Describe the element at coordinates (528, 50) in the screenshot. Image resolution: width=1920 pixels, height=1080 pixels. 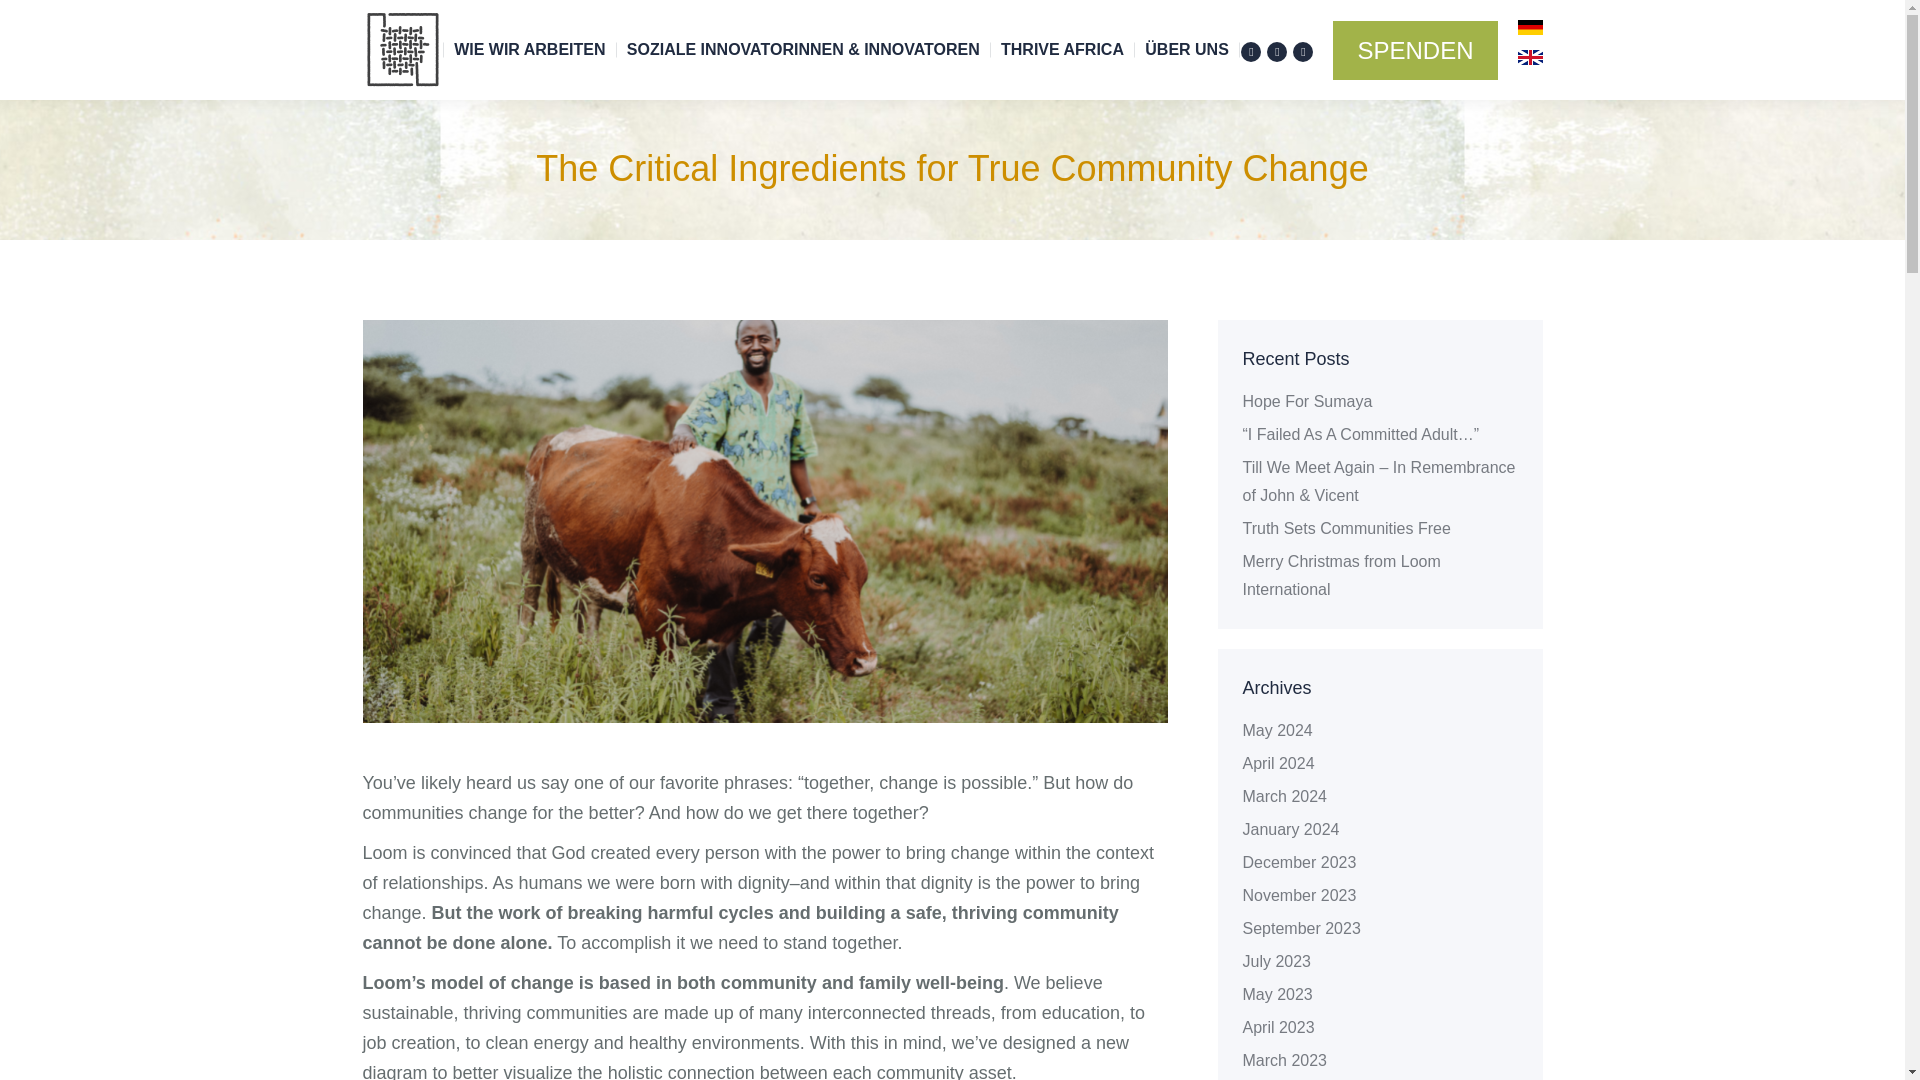
I see `WIE WIR ARBEITEN` at that location.